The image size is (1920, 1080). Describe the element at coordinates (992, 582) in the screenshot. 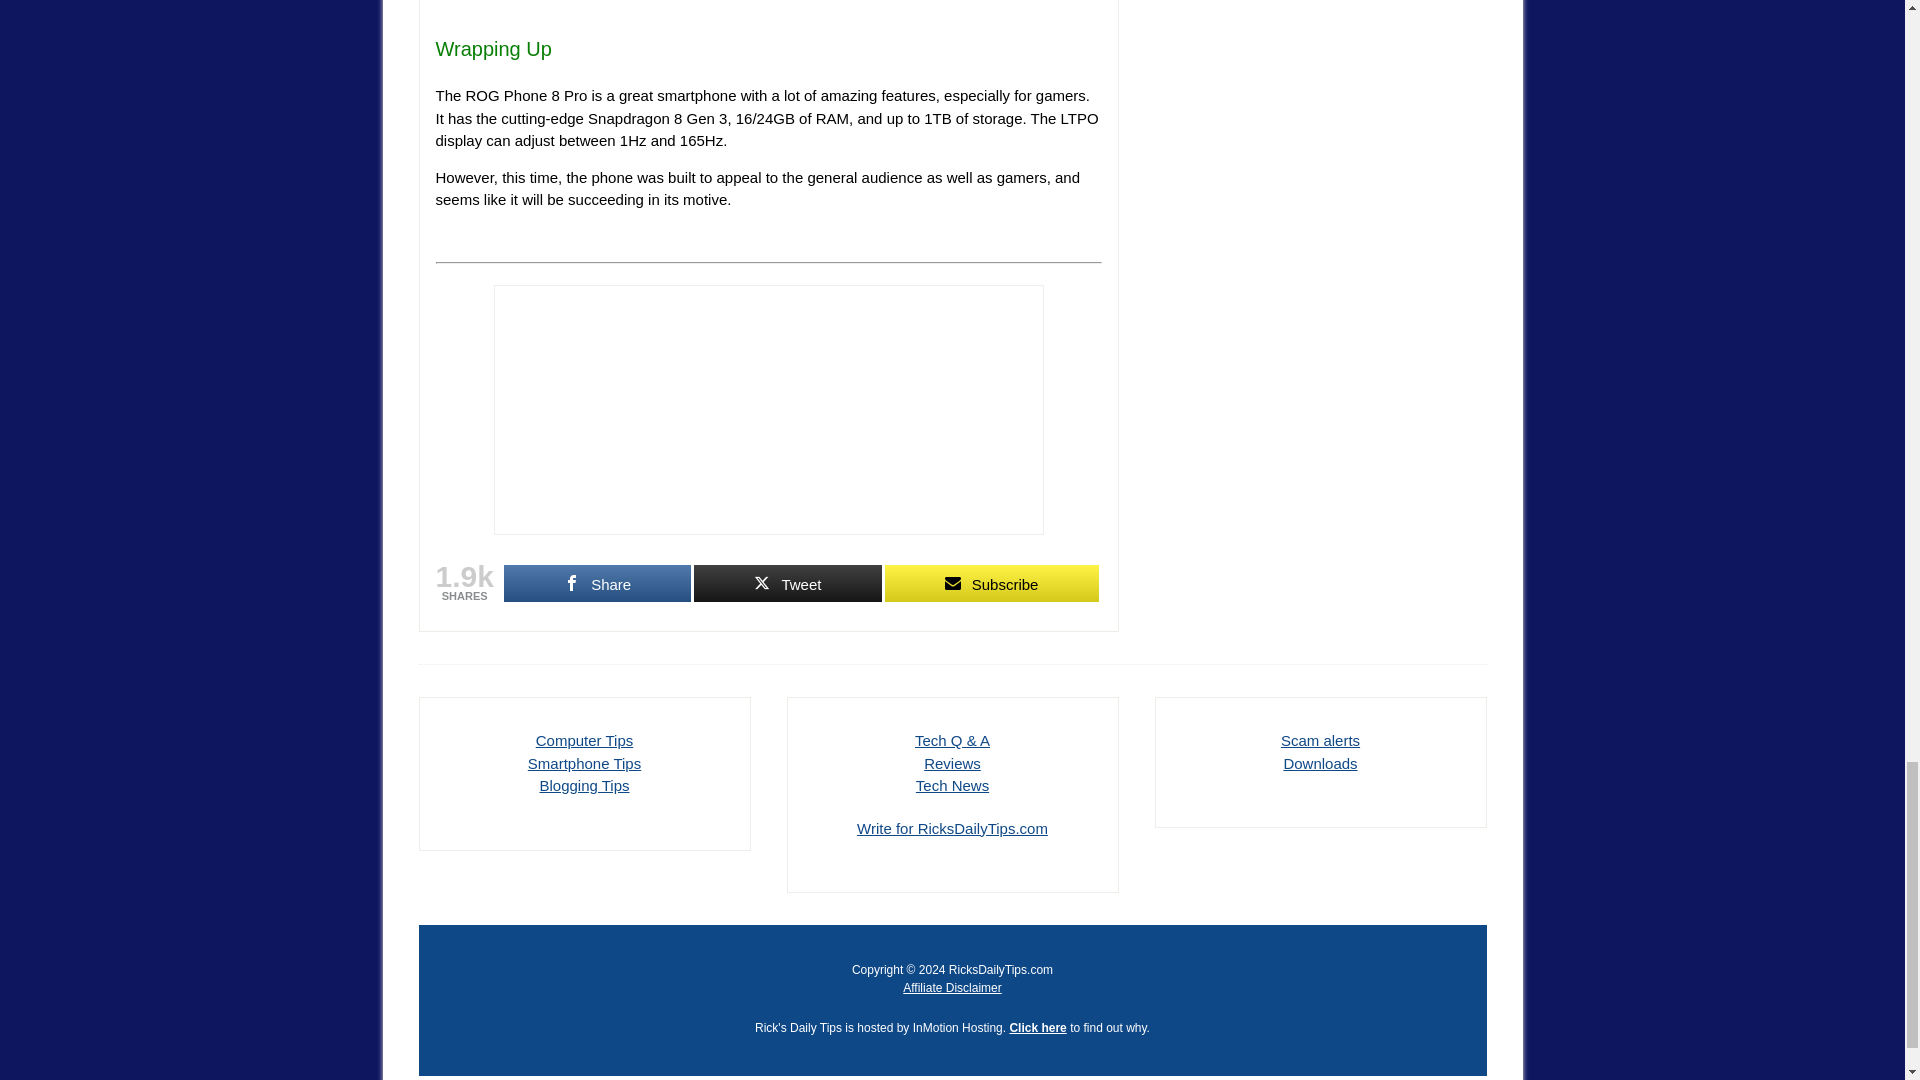

I see `Subscribe` at that location.